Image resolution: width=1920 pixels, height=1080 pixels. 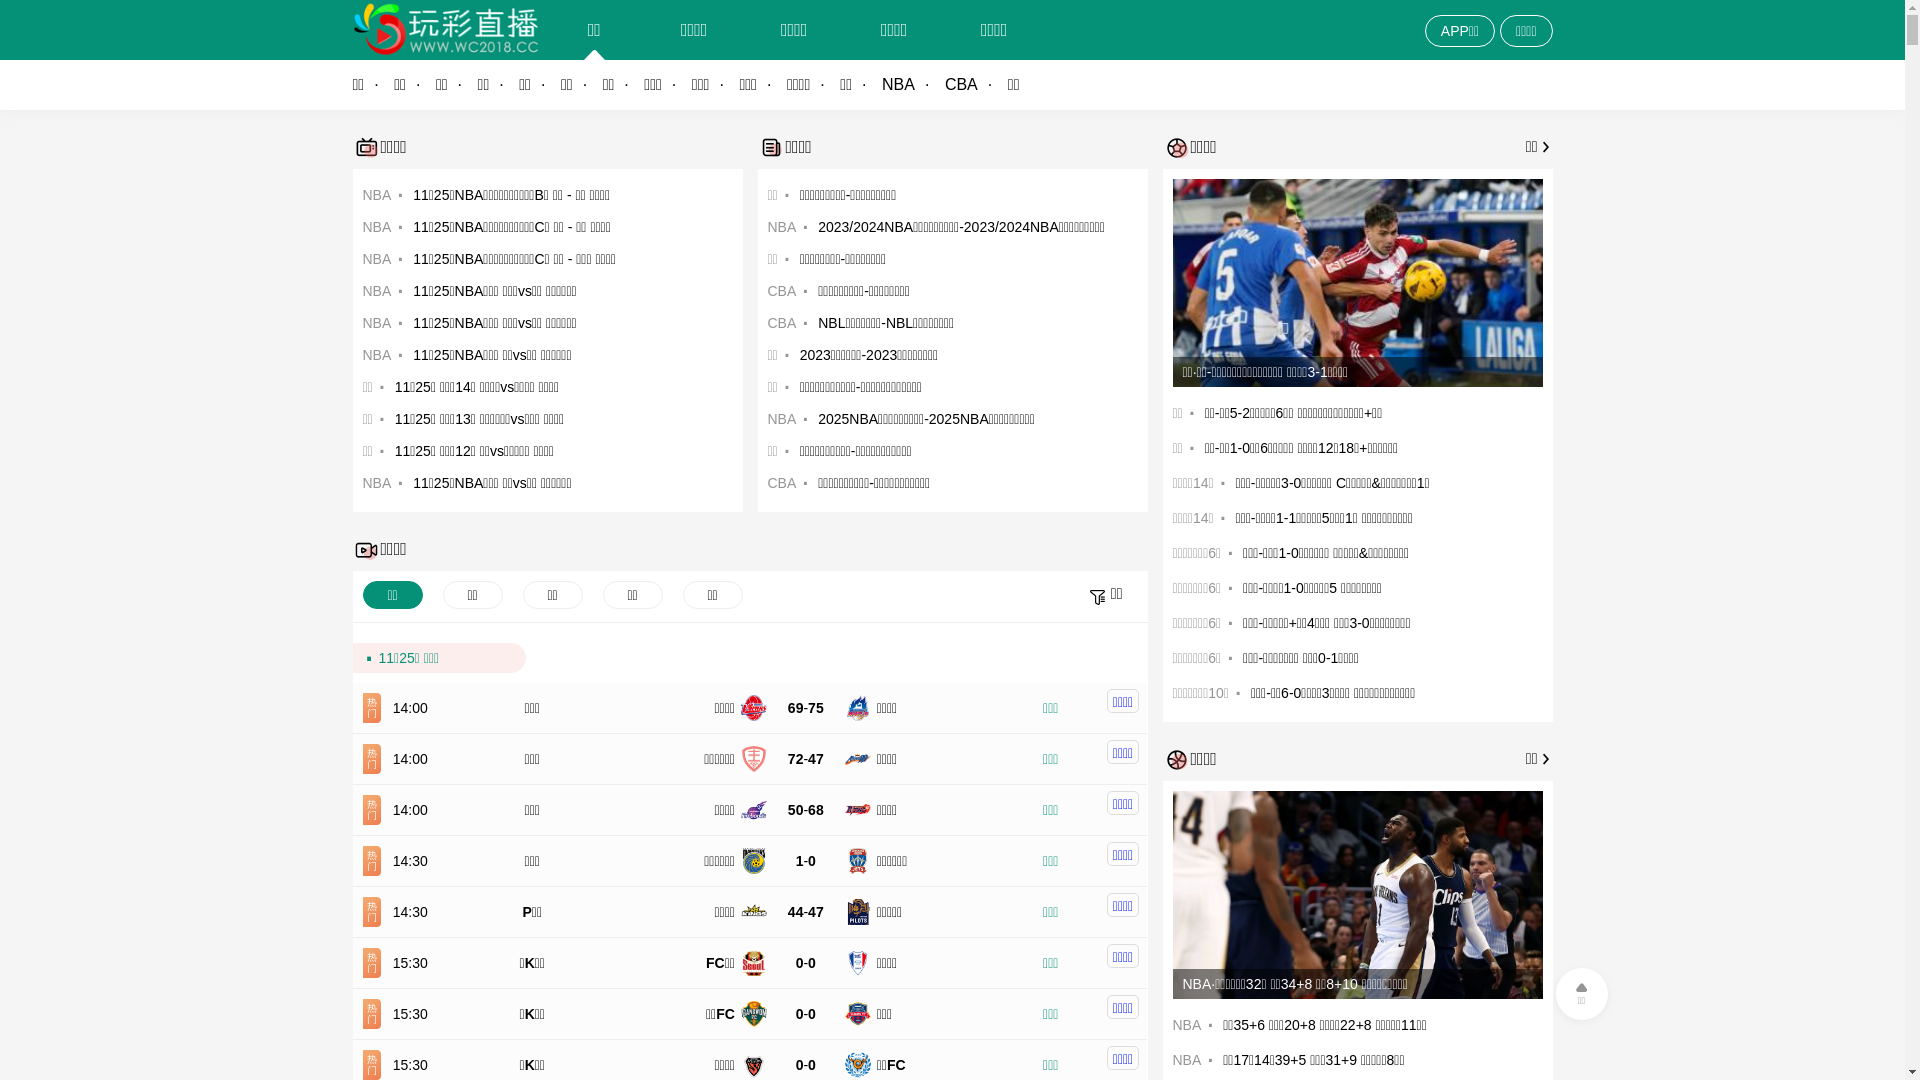 What do you see at coordinates (376, 259) in the screenshot?
I see `NBA` at bounding box center [376, 259].